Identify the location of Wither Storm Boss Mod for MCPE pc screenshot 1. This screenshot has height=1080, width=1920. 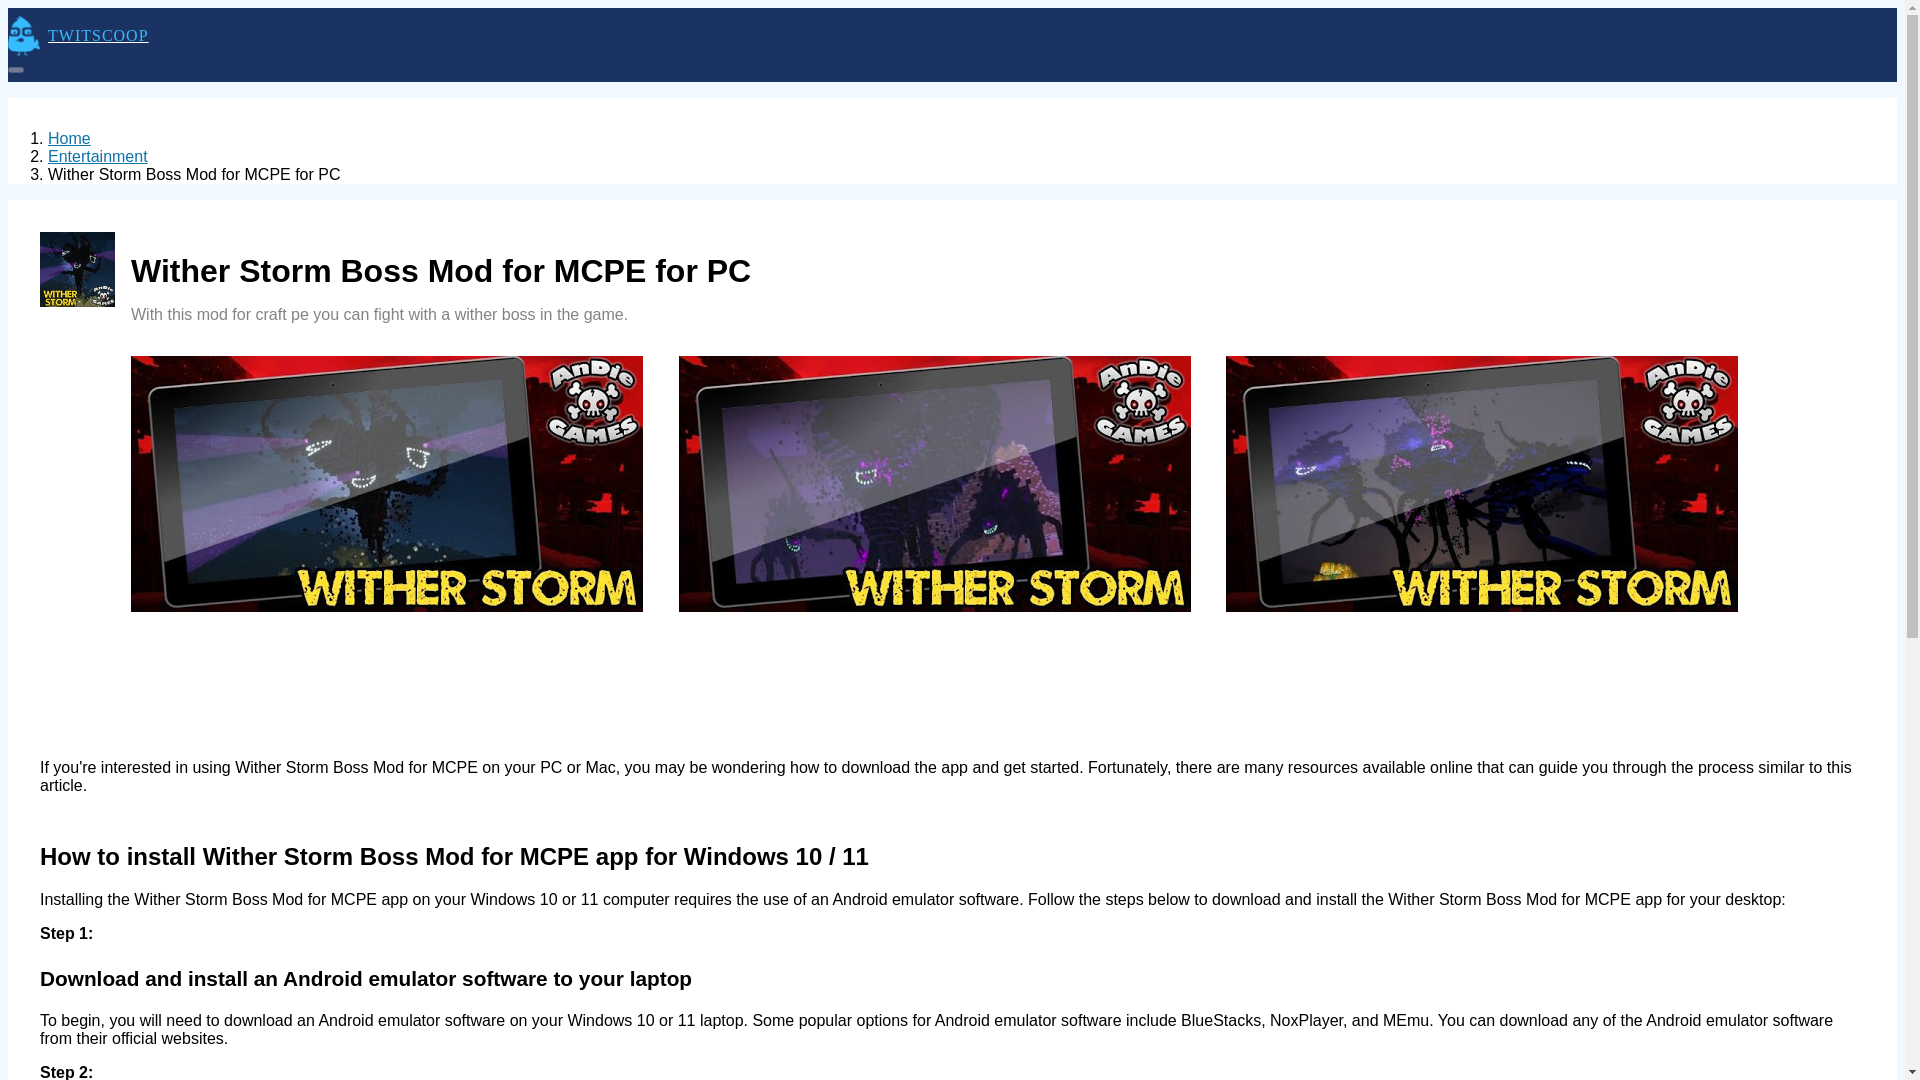
(934, 484).